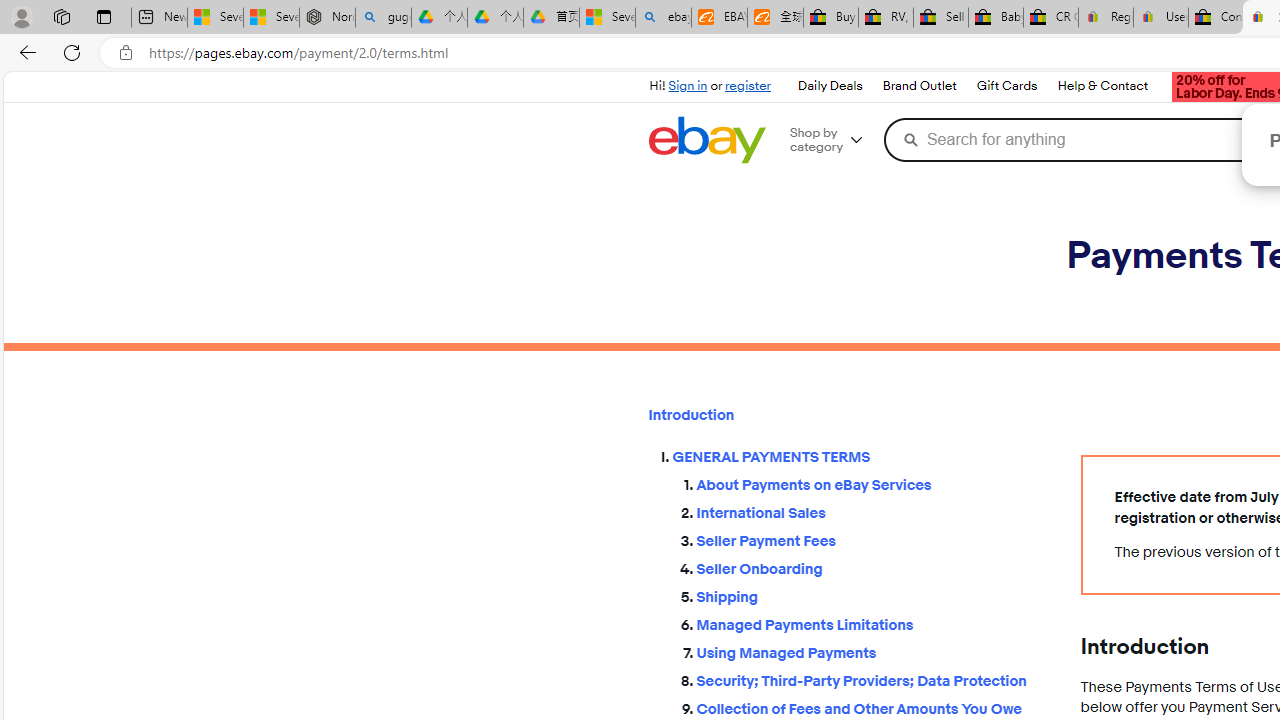  Describe the element at coordinates (872, 592) in the screenshot. I see `Shipping` at that location.